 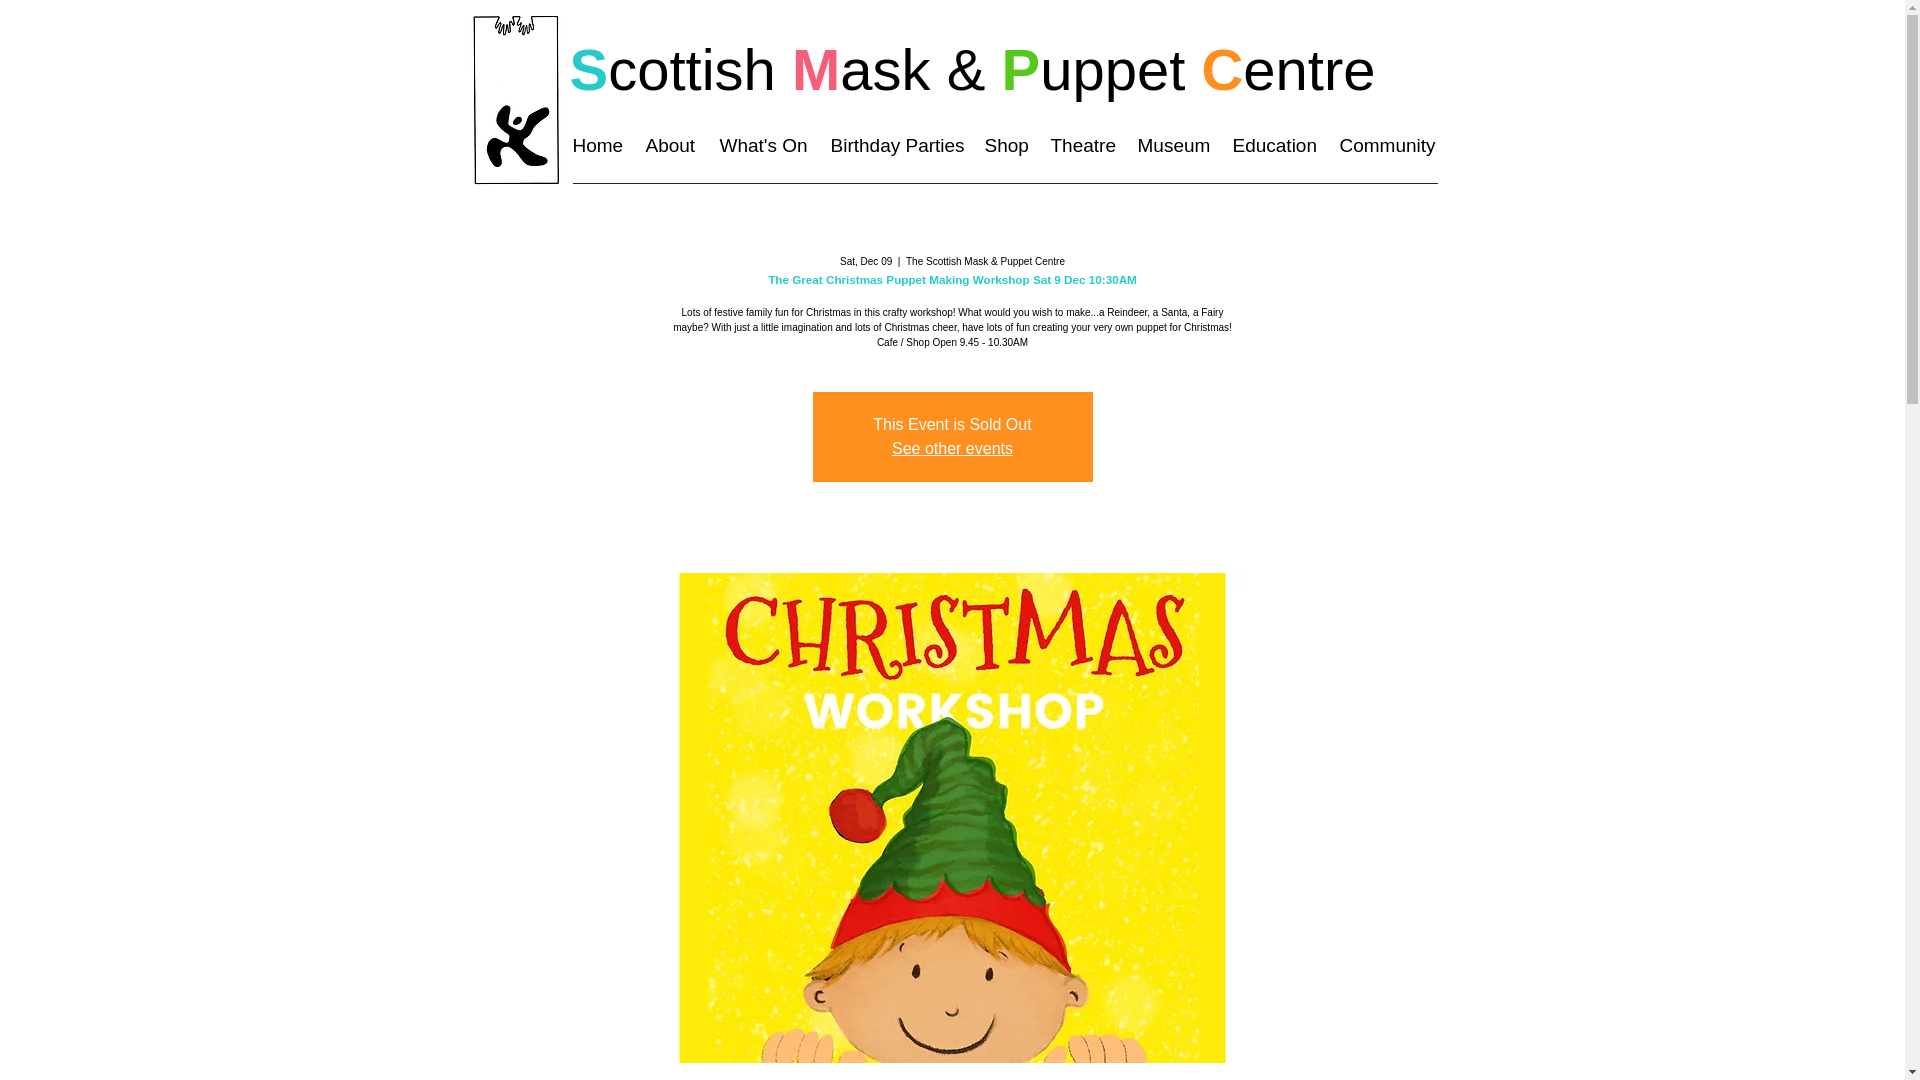 What do you see at coordinates (692, 68) in the screenshot?
I see `cottish` at bounding box center [692, 68].